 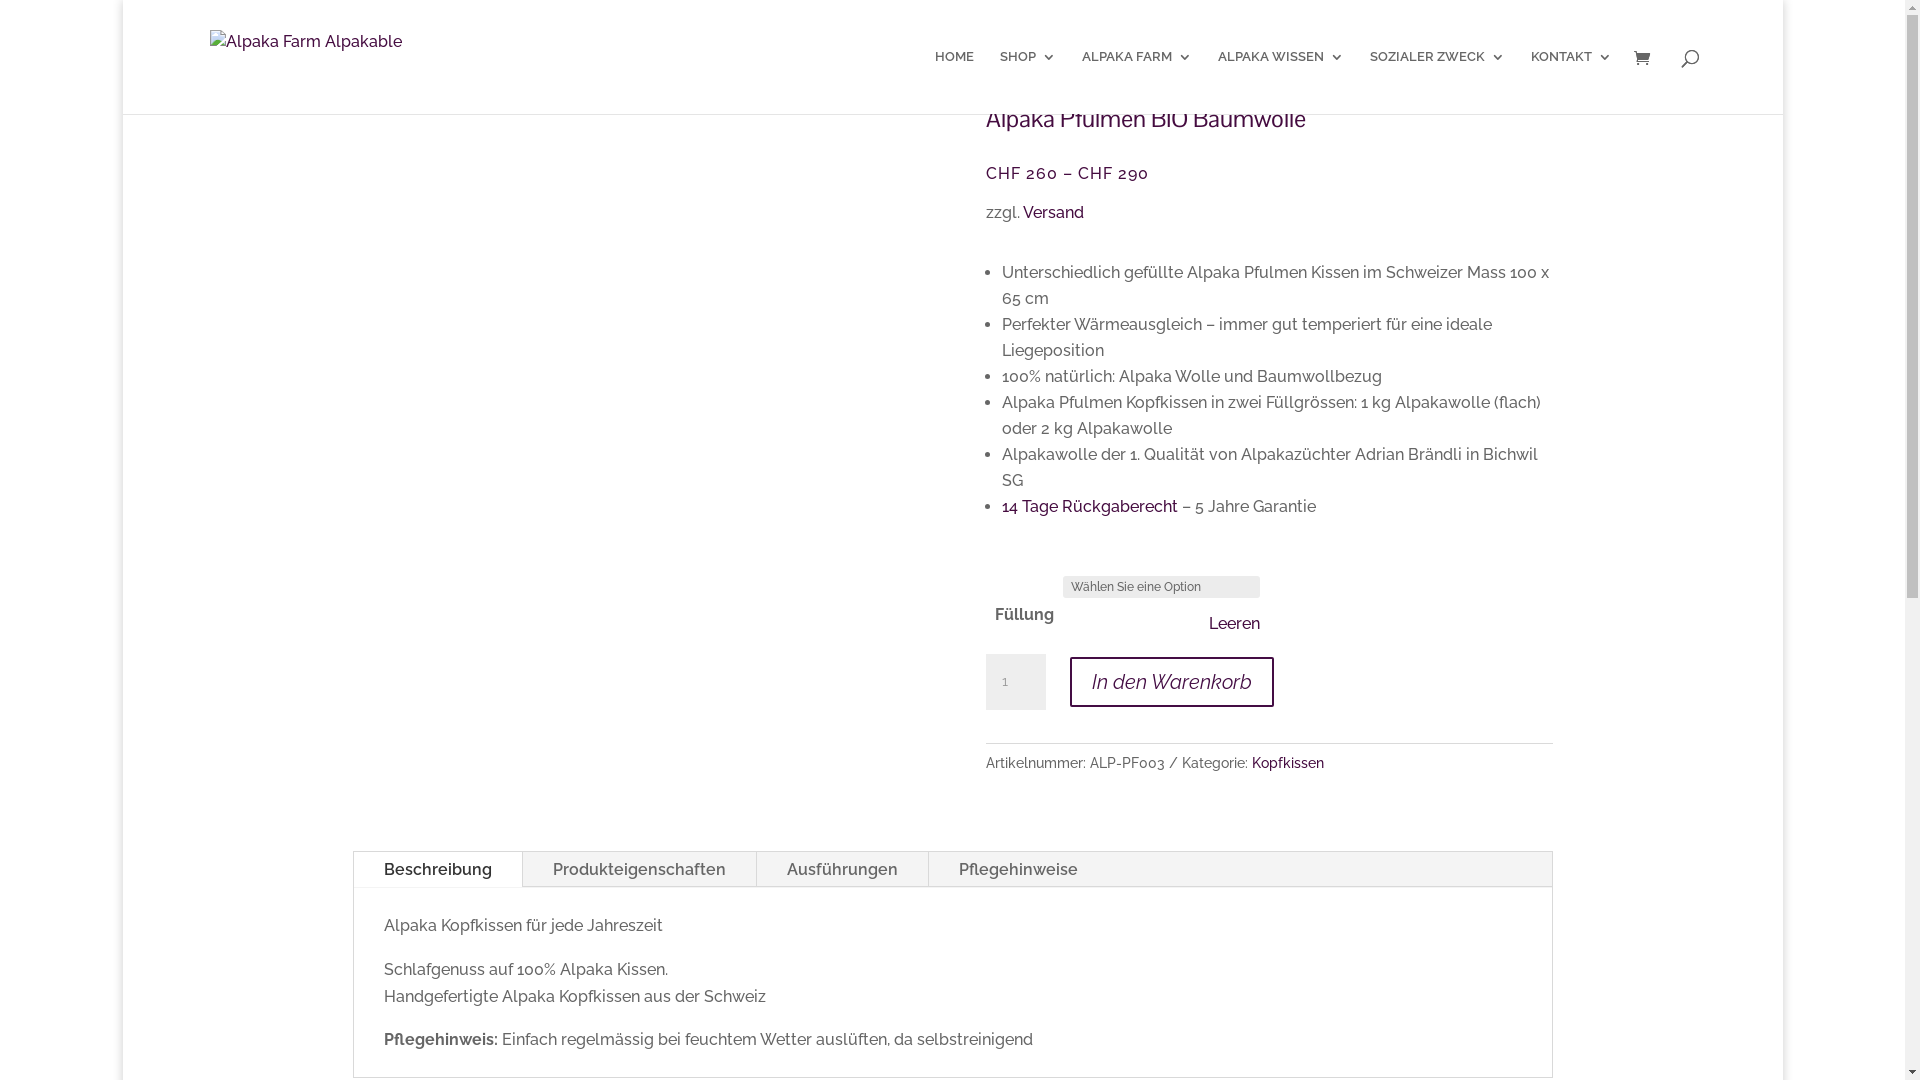 I want to click on Beschreibung, so click(x=438, y=870).